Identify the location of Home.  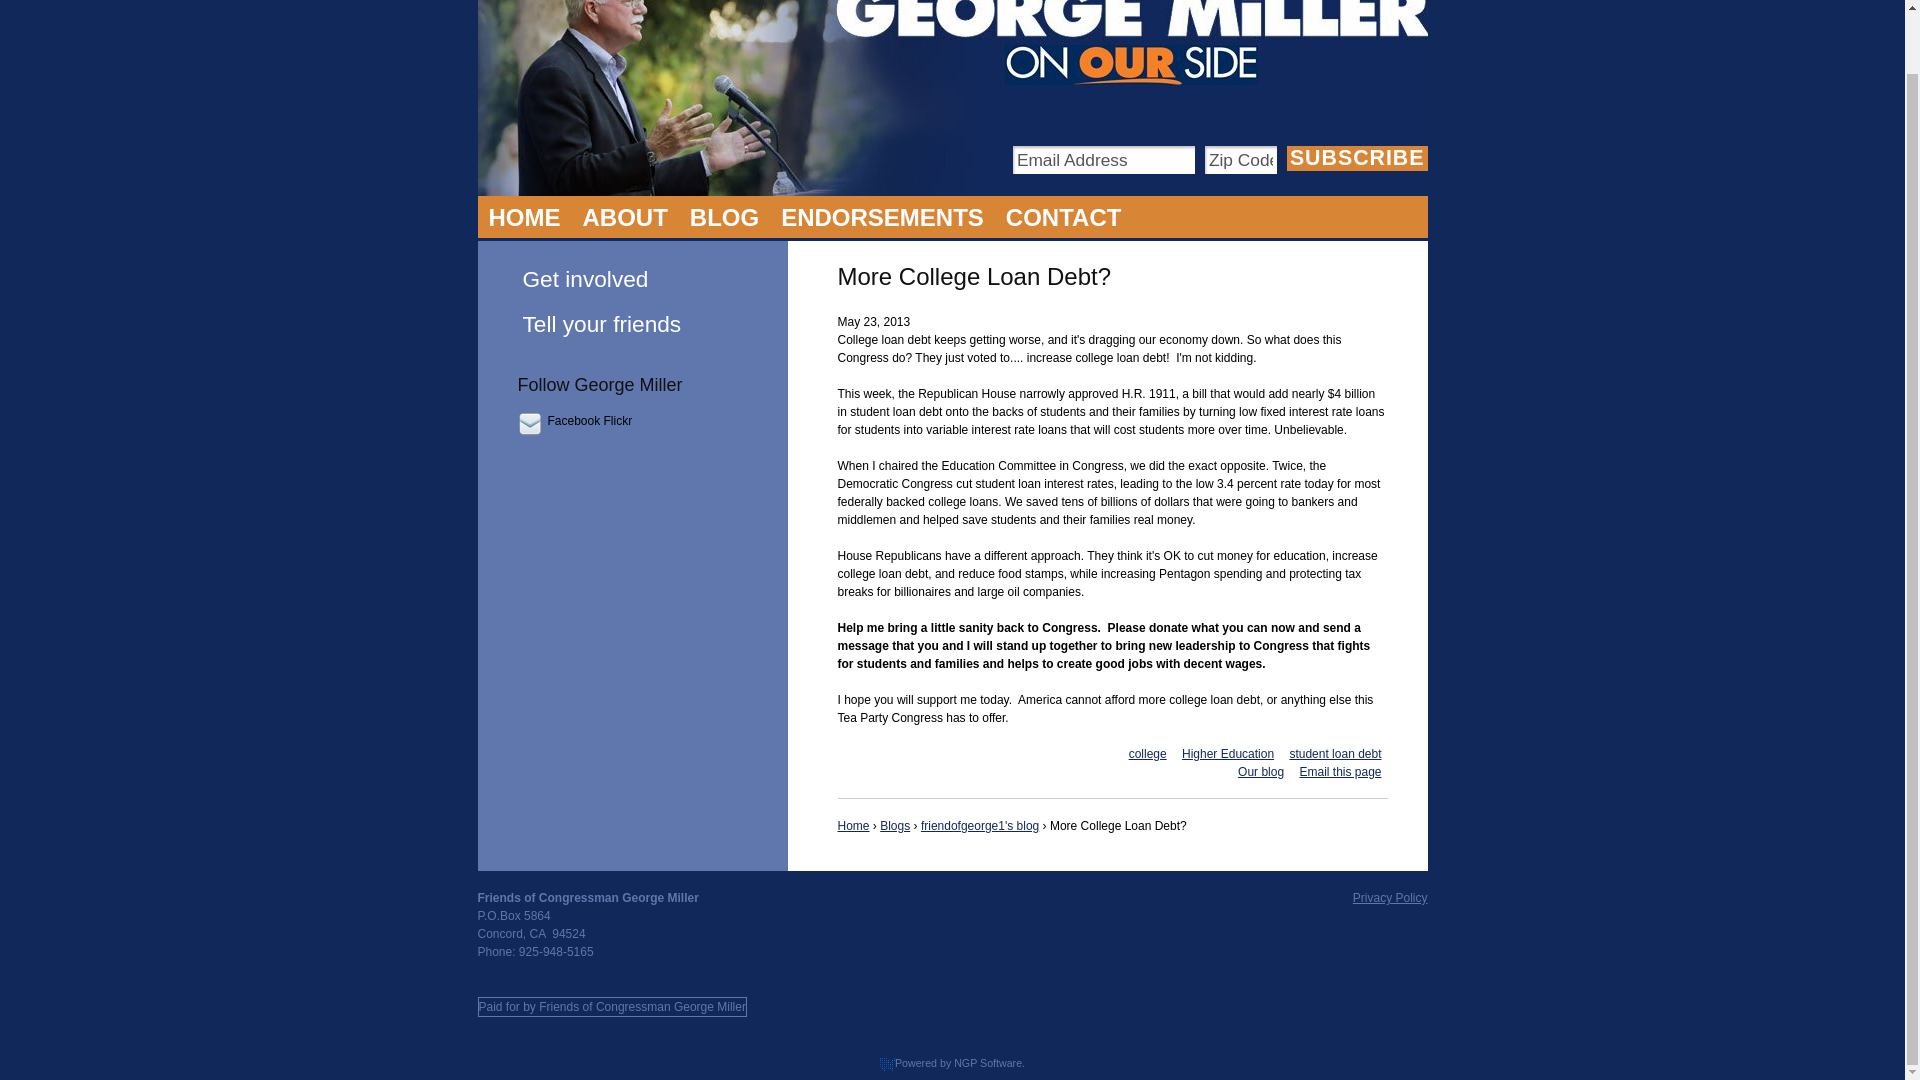
(853, 825).